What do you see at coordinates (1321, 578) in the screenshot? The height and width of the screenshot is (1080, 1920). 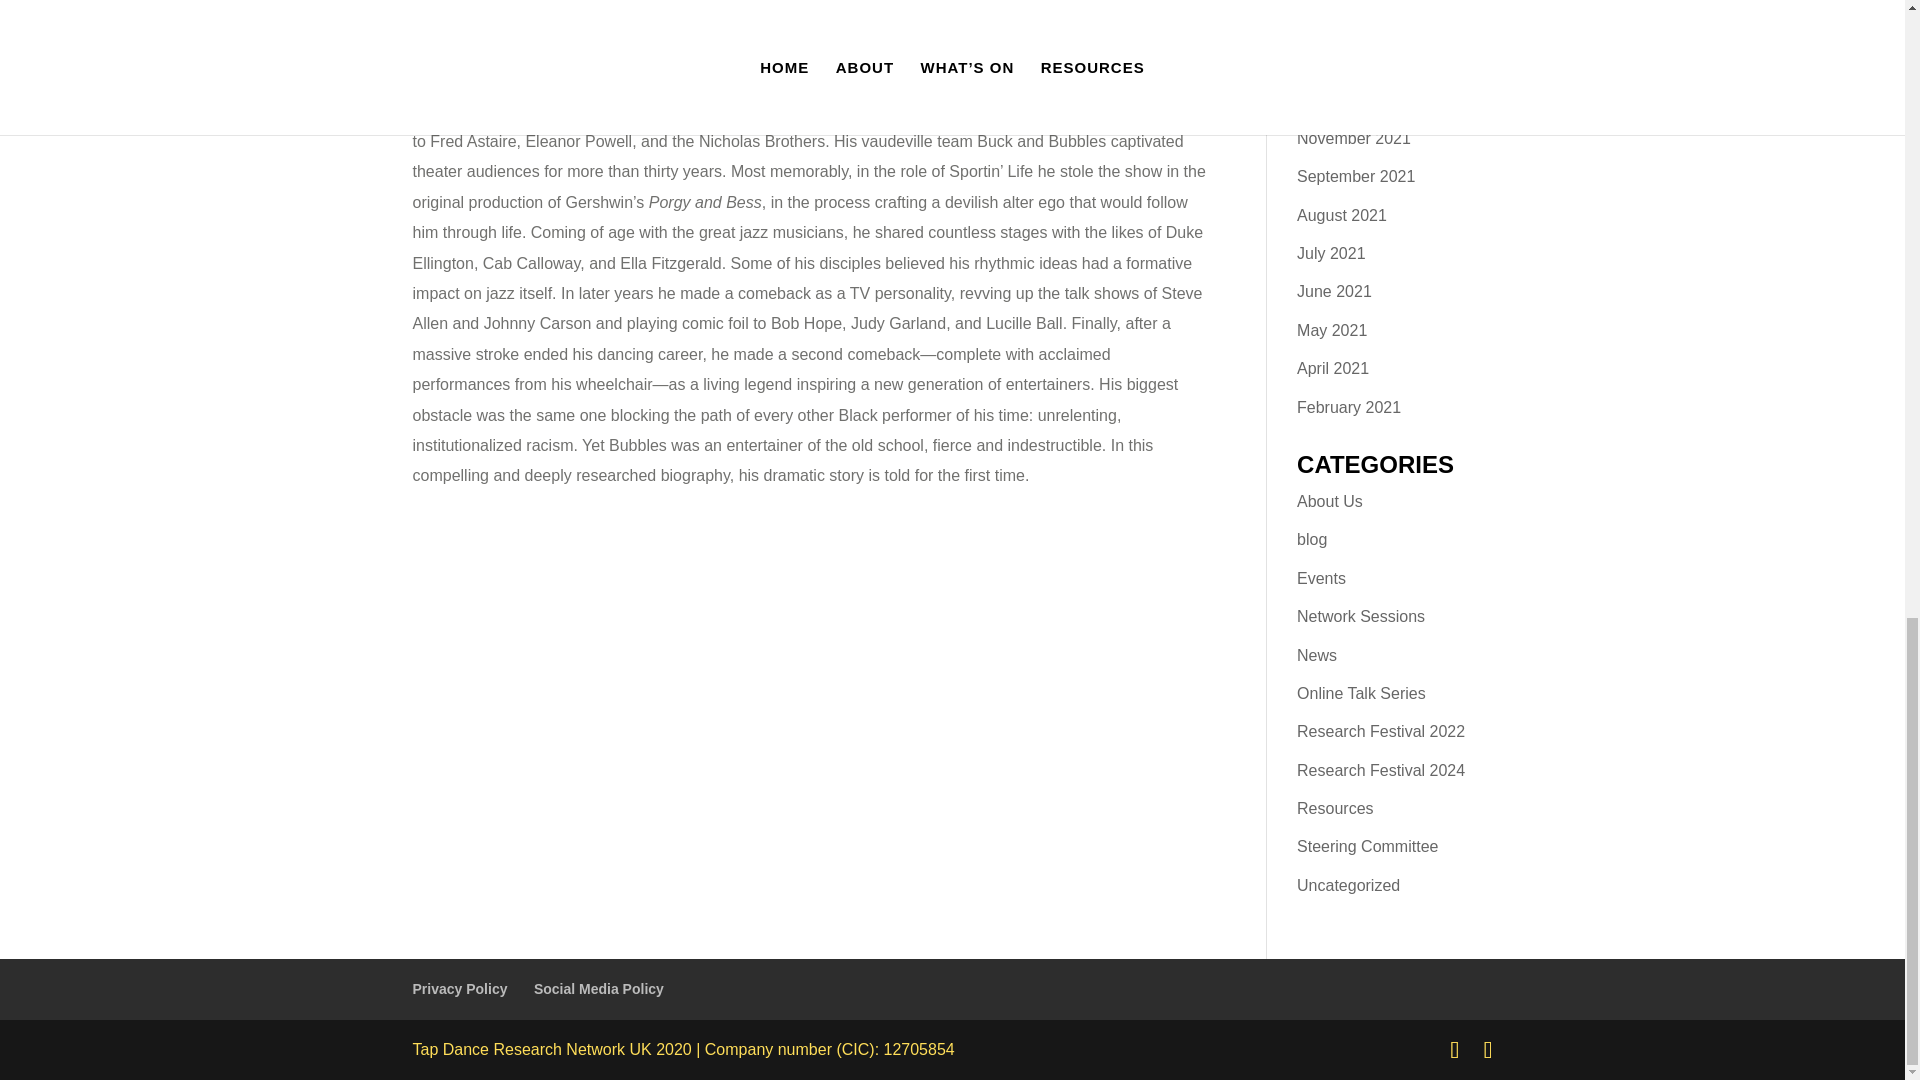 I see `Events` at bounding box center [1321, 578].